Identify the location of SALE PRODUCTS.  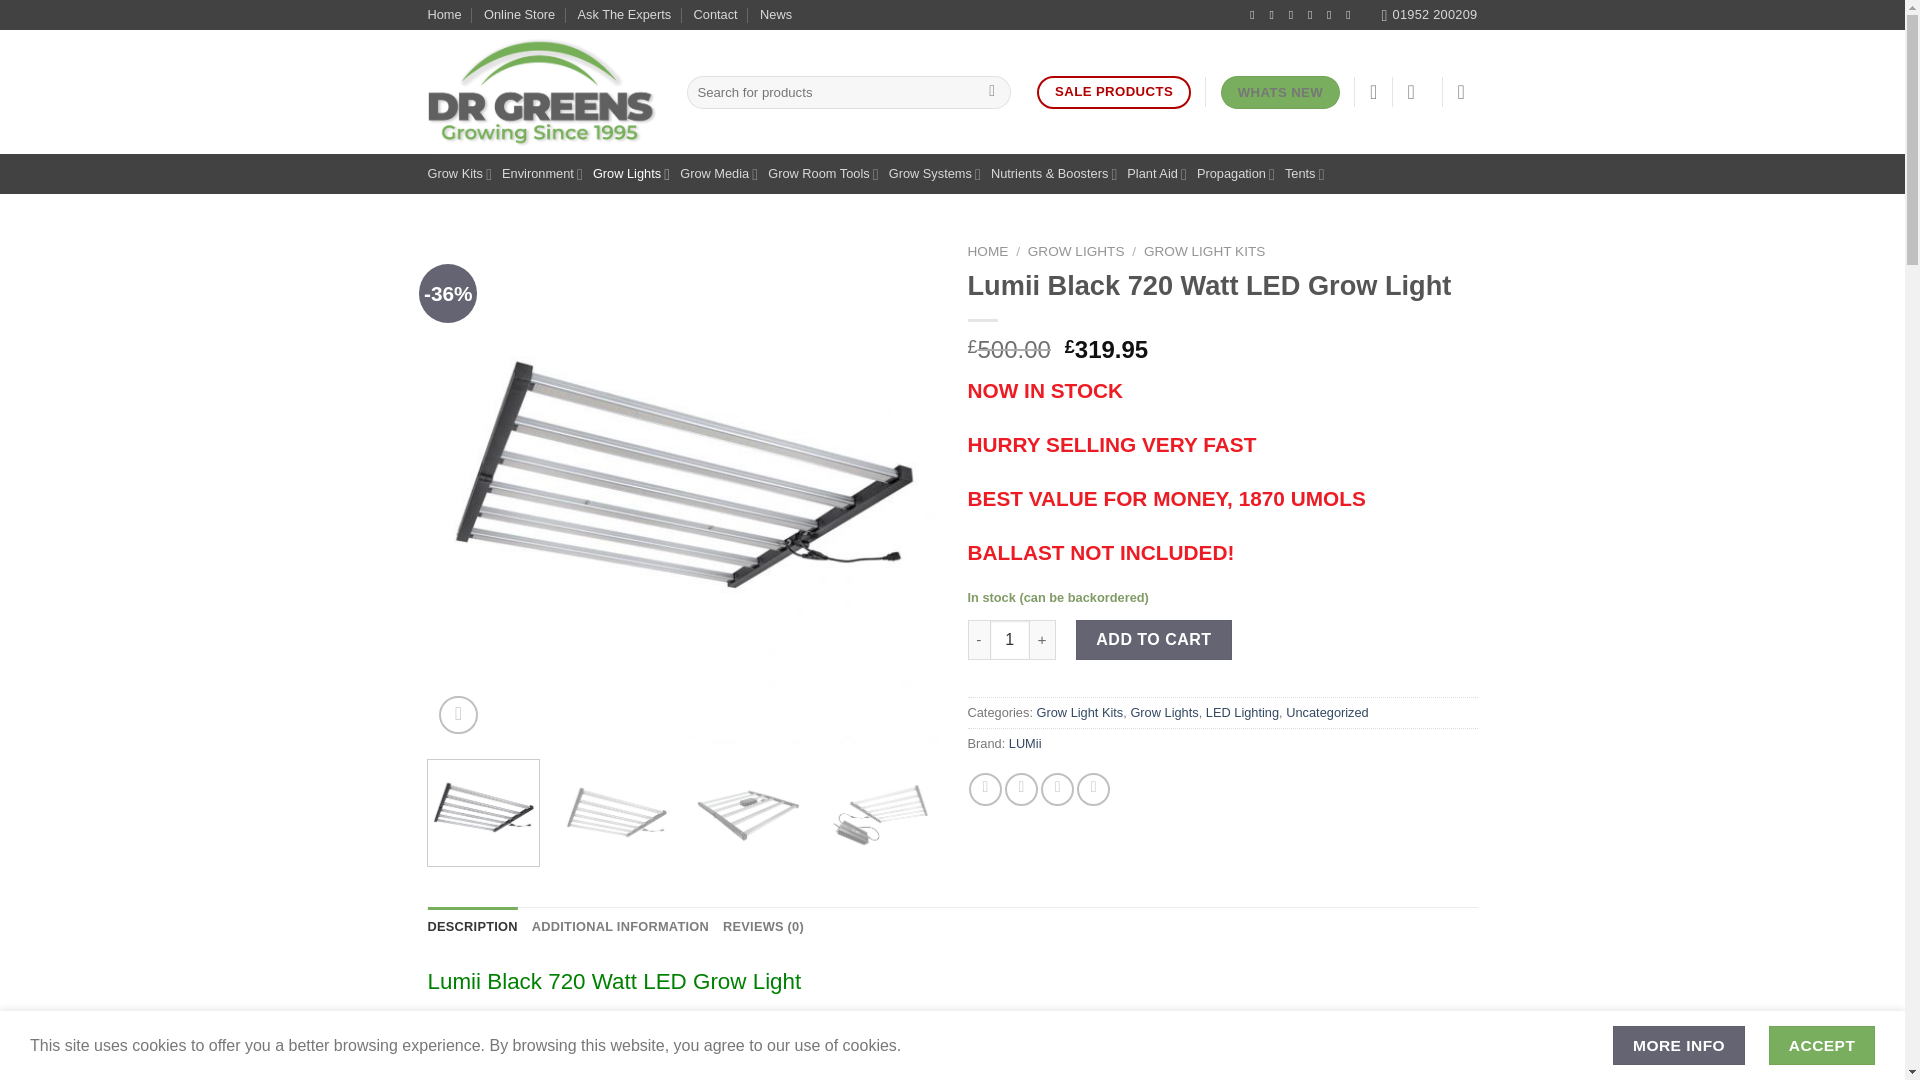
(1113, 92).